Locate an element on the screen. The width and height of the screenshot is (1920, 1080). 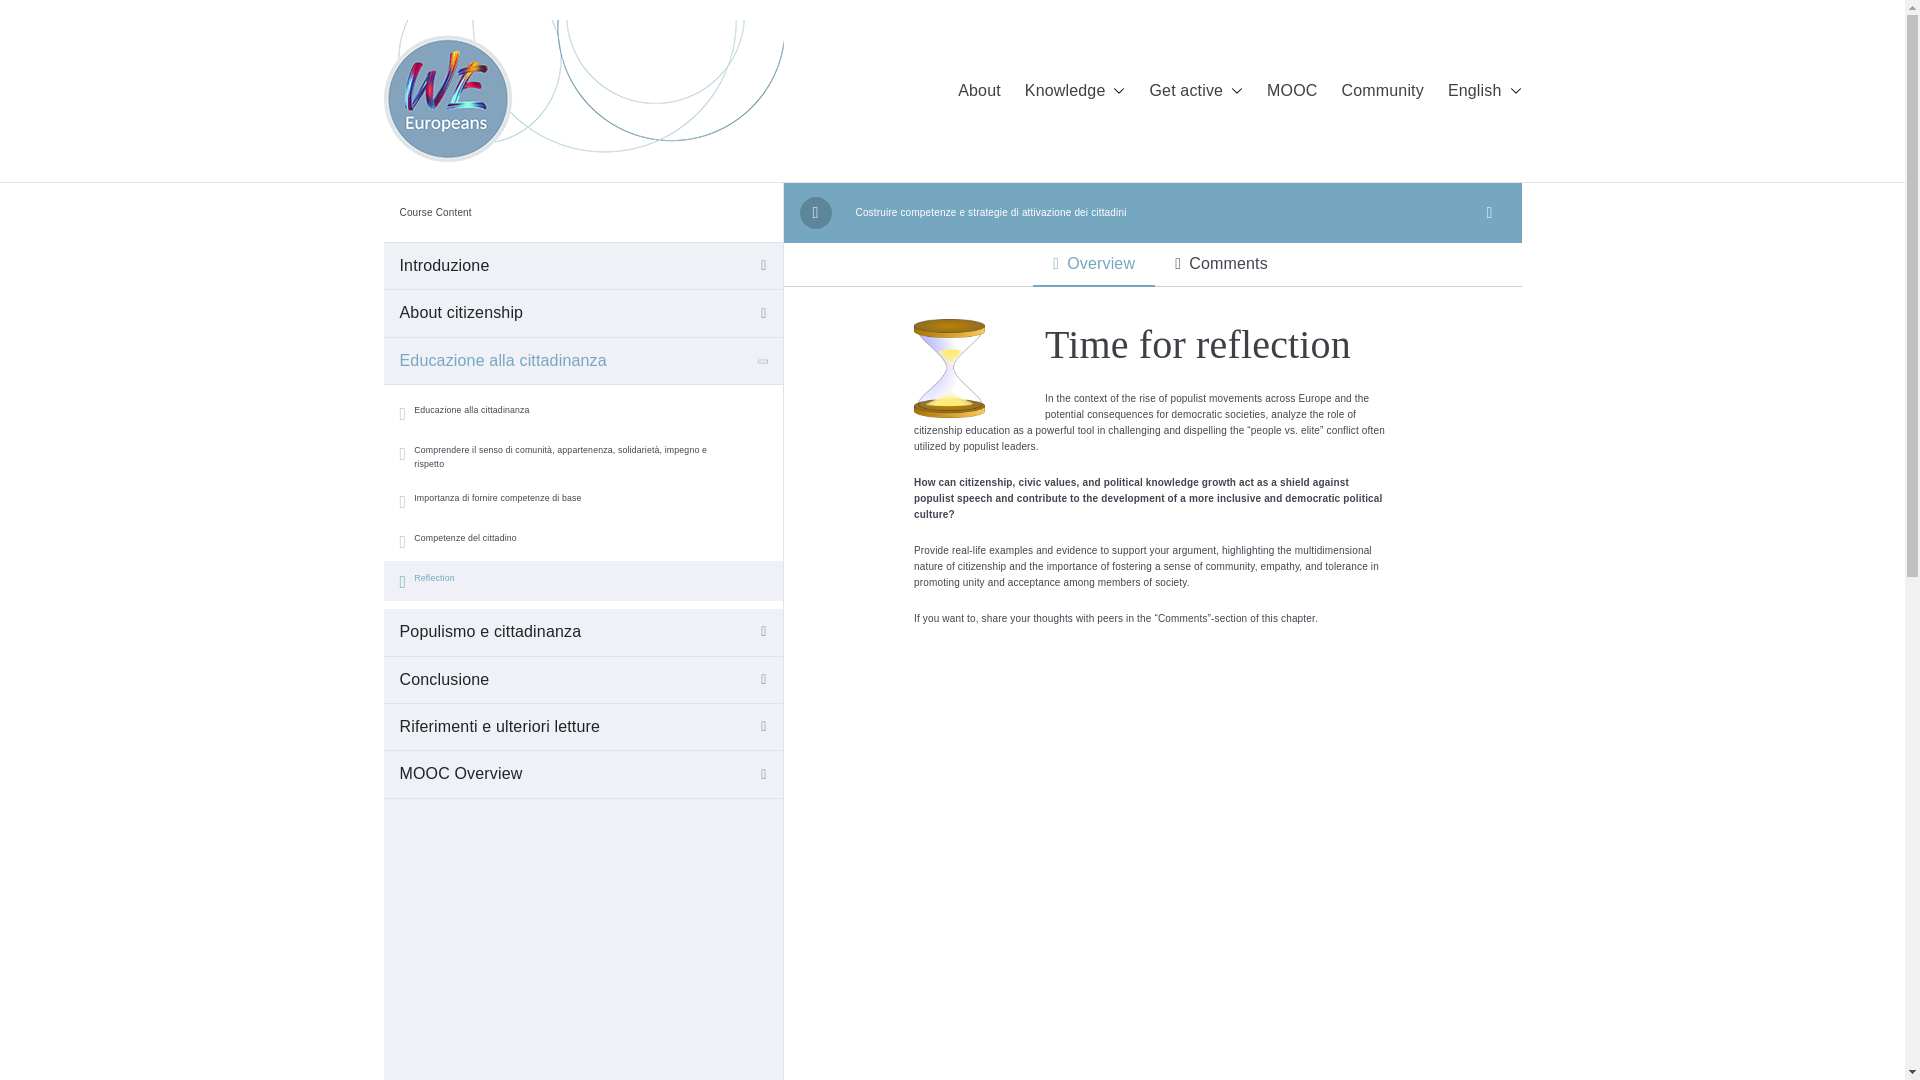
Knowledge is located at coordinates (1075, 90).